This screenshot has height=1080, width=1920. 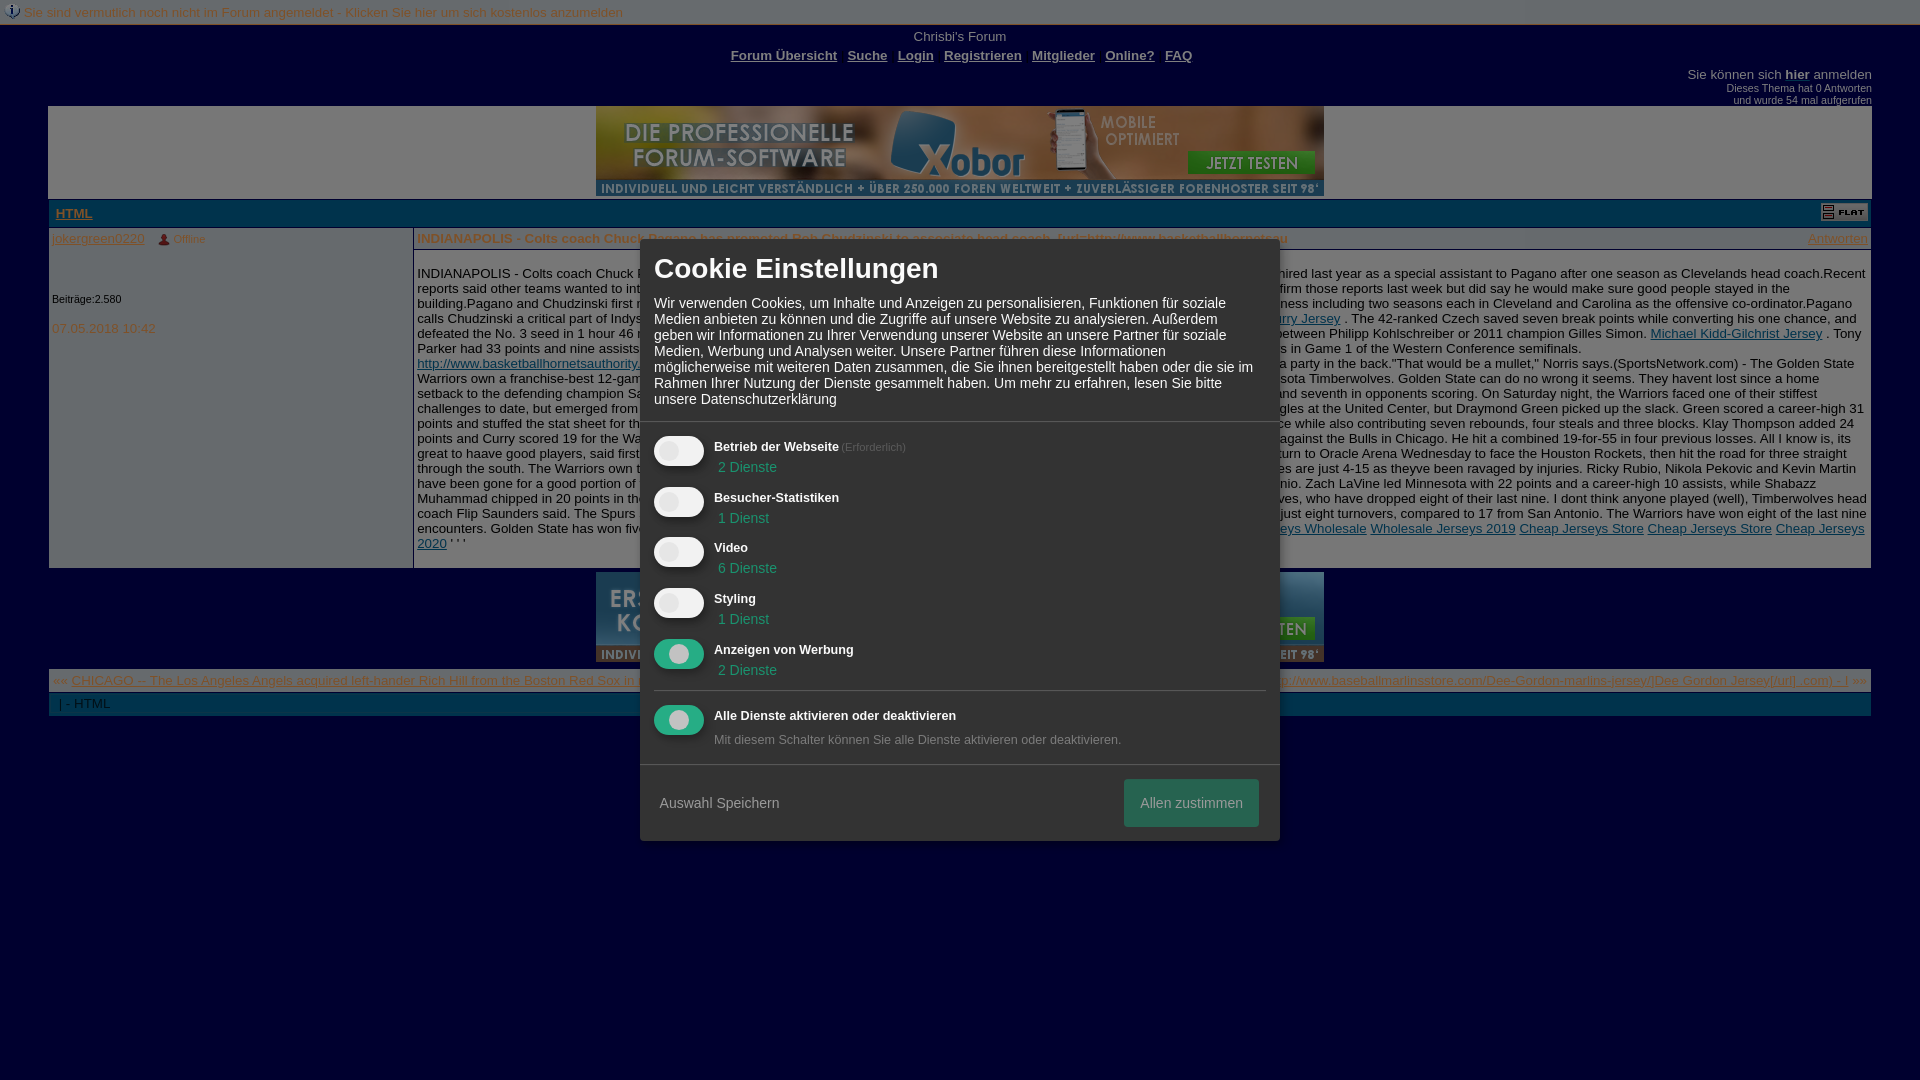 I want to click on Erstelle ein eigenes Forum mit Xobor, so click(x=969, y=746).